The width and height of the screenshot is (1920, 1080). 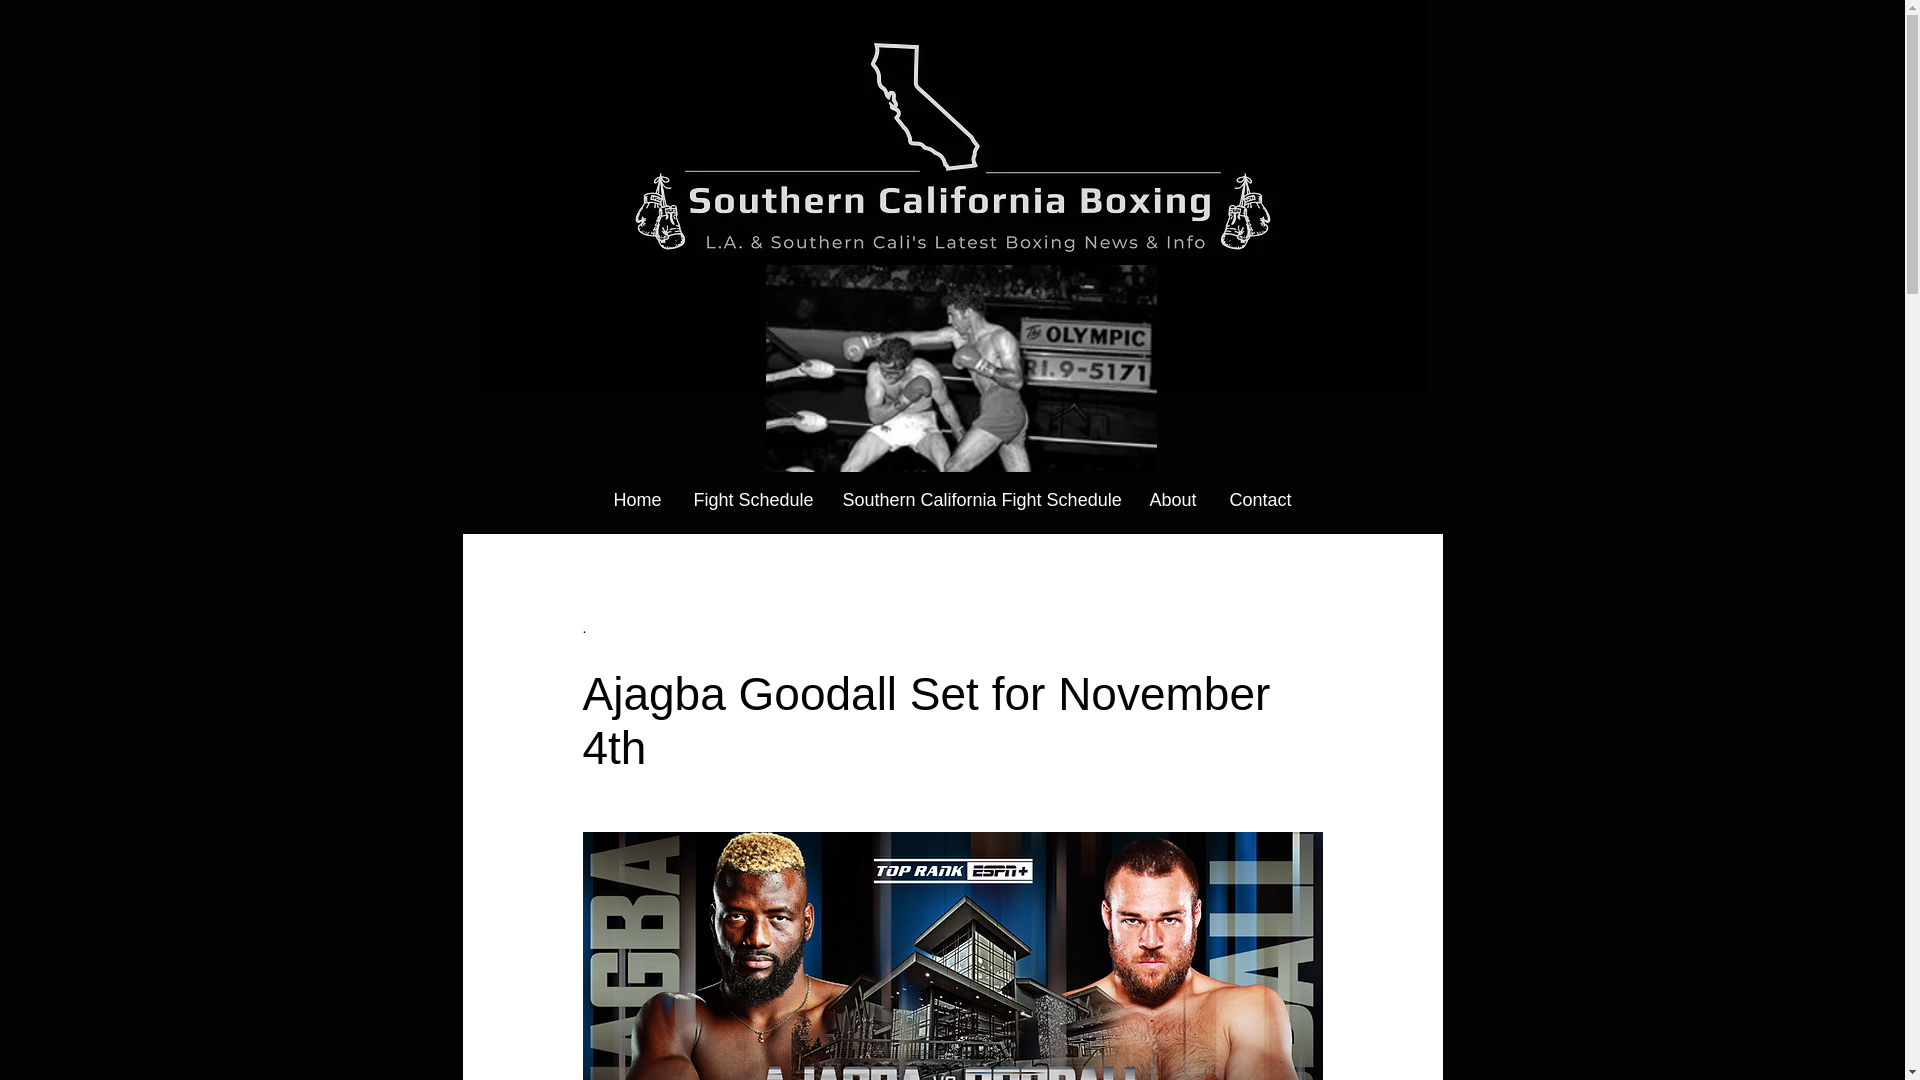 What do you see at coordinates (636, 500) in the screenshot?
I see `Home` at bounding box center [636, 500].